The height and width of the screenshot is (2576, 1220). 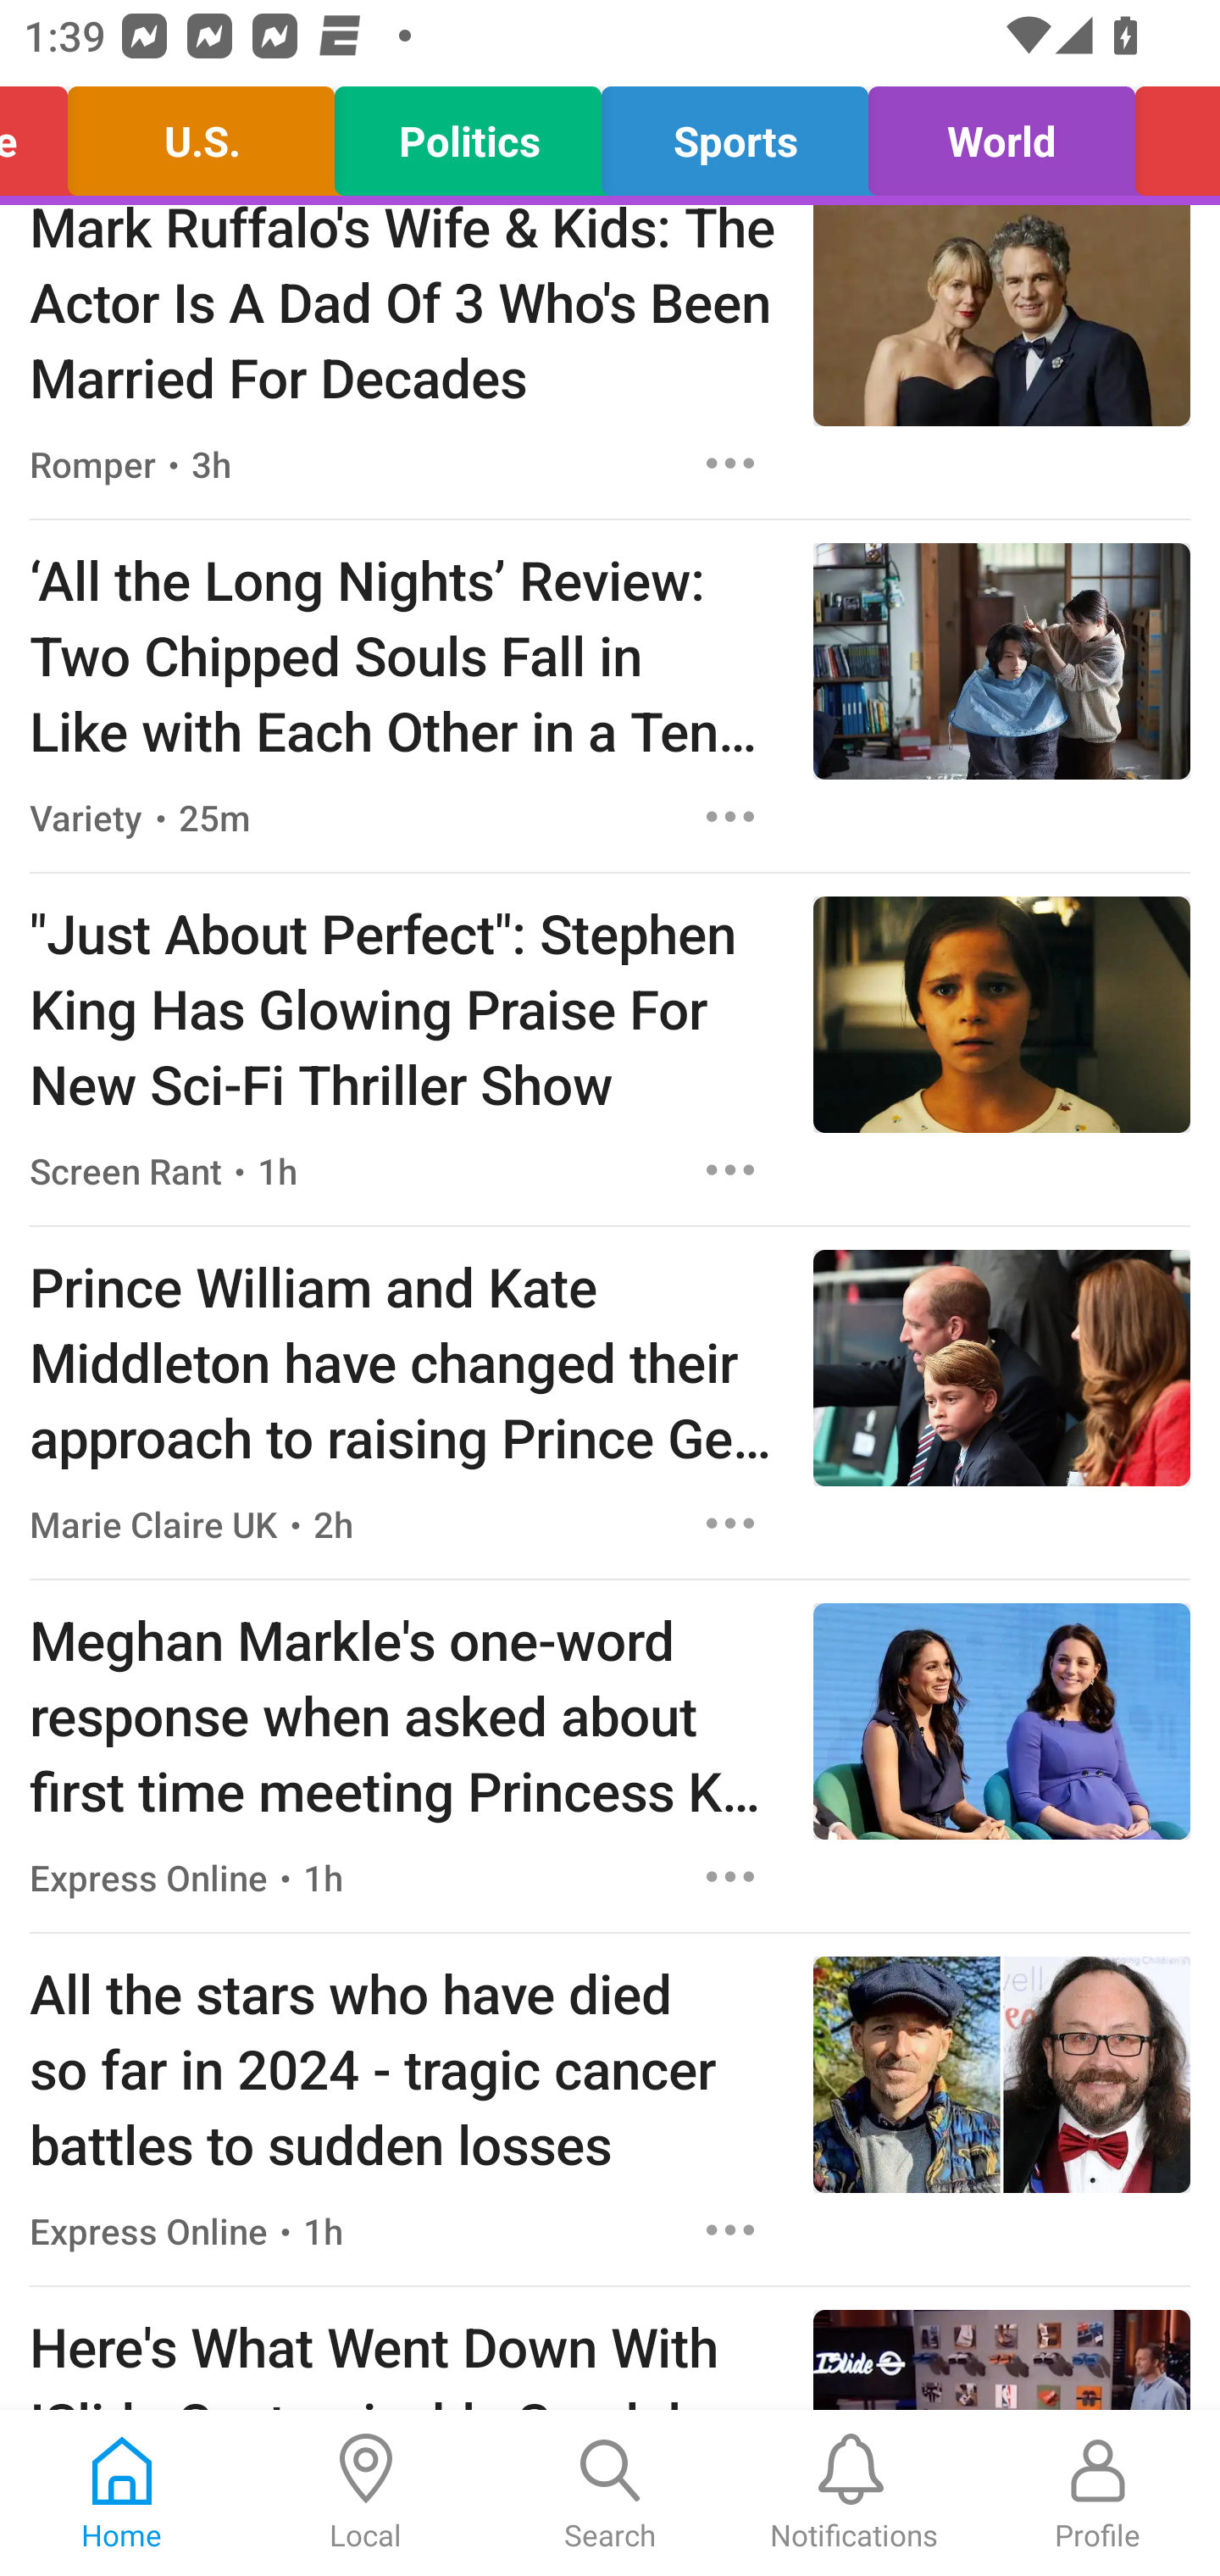 I want to click on U.S., so click(x=202, y=134).